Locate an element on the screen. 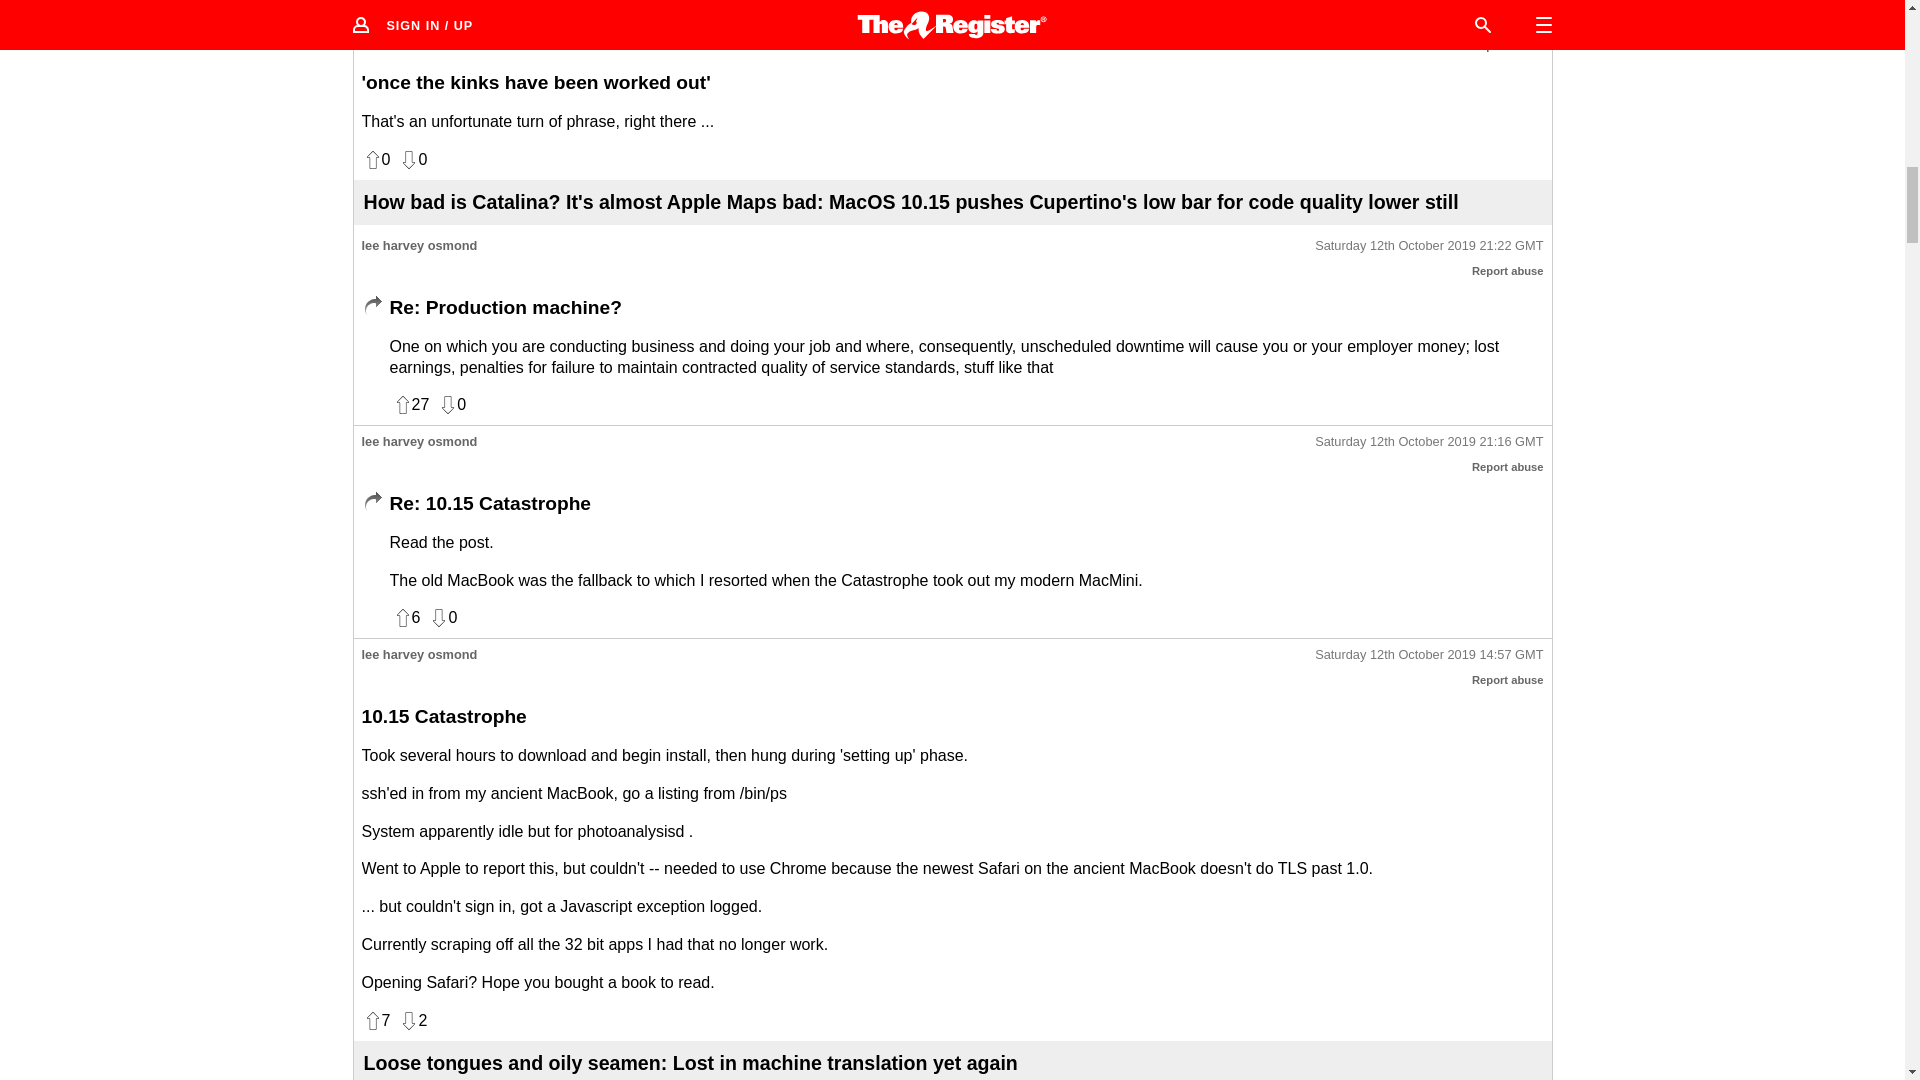 Image resolution: width=1920 pixels, height=1080 pixels. Report abuse is located at coordinates (1508, 679).